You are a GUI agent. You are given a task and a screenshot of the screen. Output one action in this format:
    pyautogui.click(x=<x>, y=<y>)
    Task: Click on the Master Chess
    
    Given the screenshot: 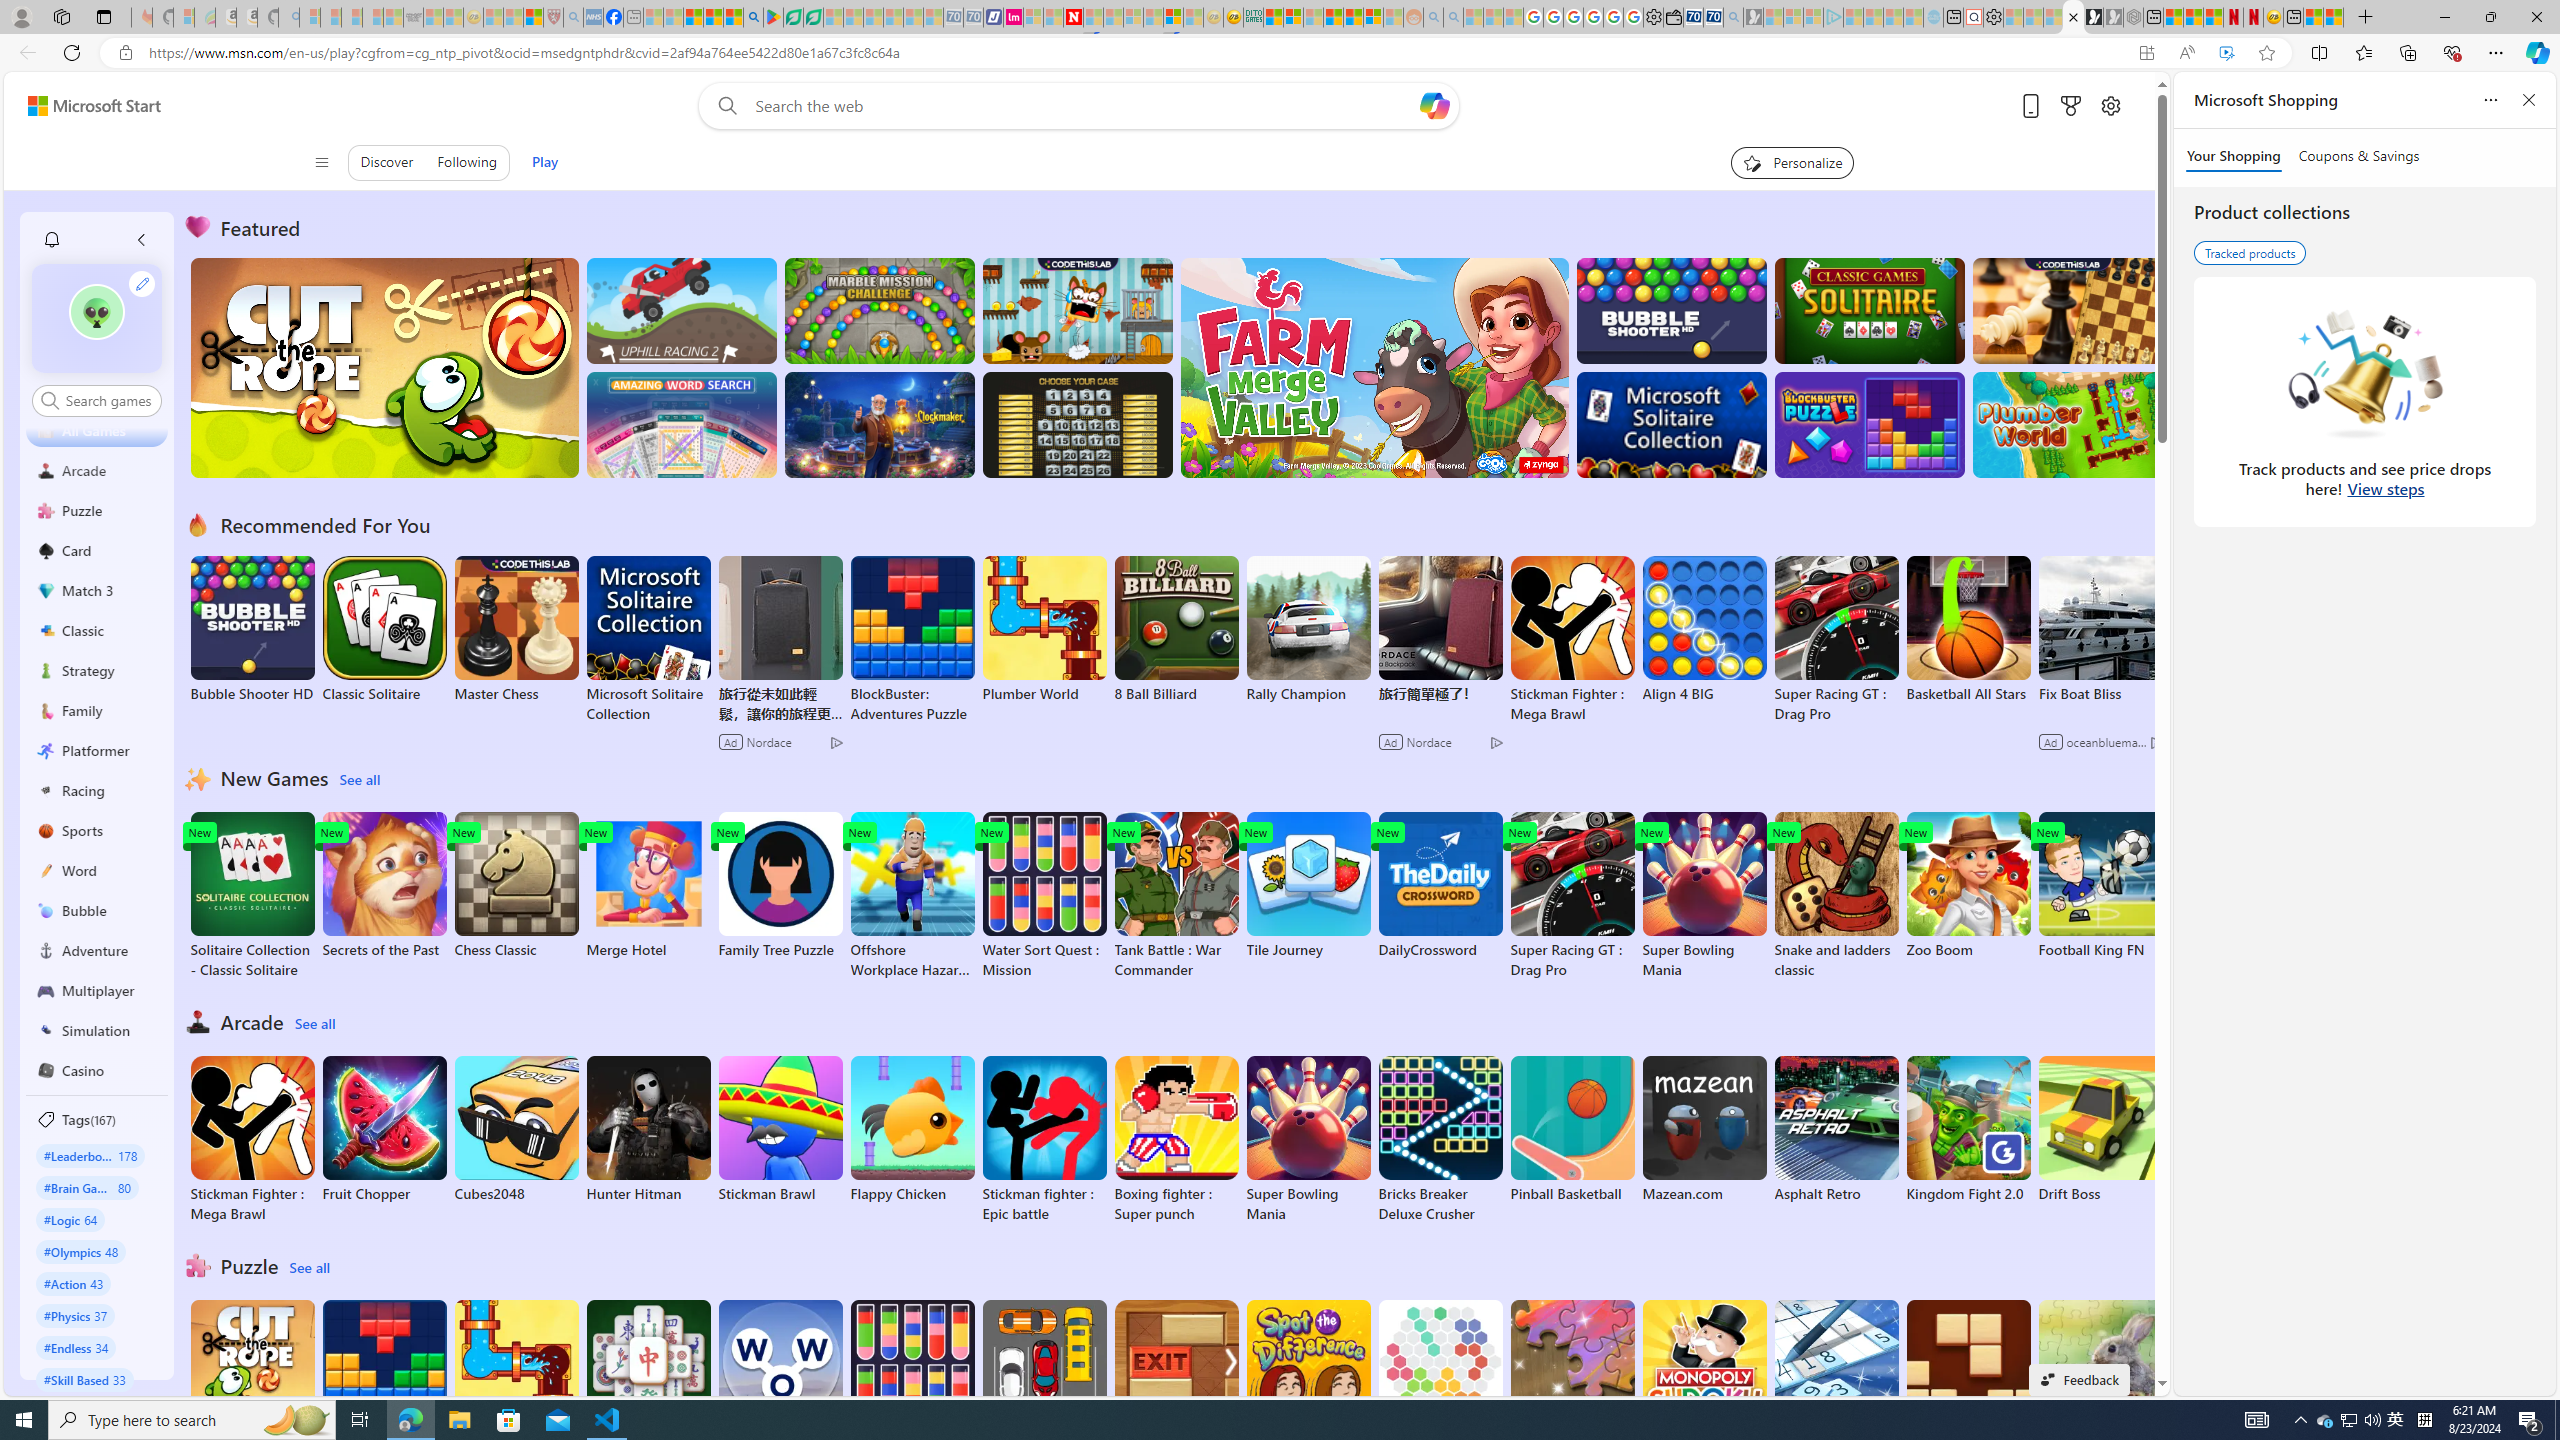 What is the action you would take?
    pyautogui.click(x=516, y=630)
    